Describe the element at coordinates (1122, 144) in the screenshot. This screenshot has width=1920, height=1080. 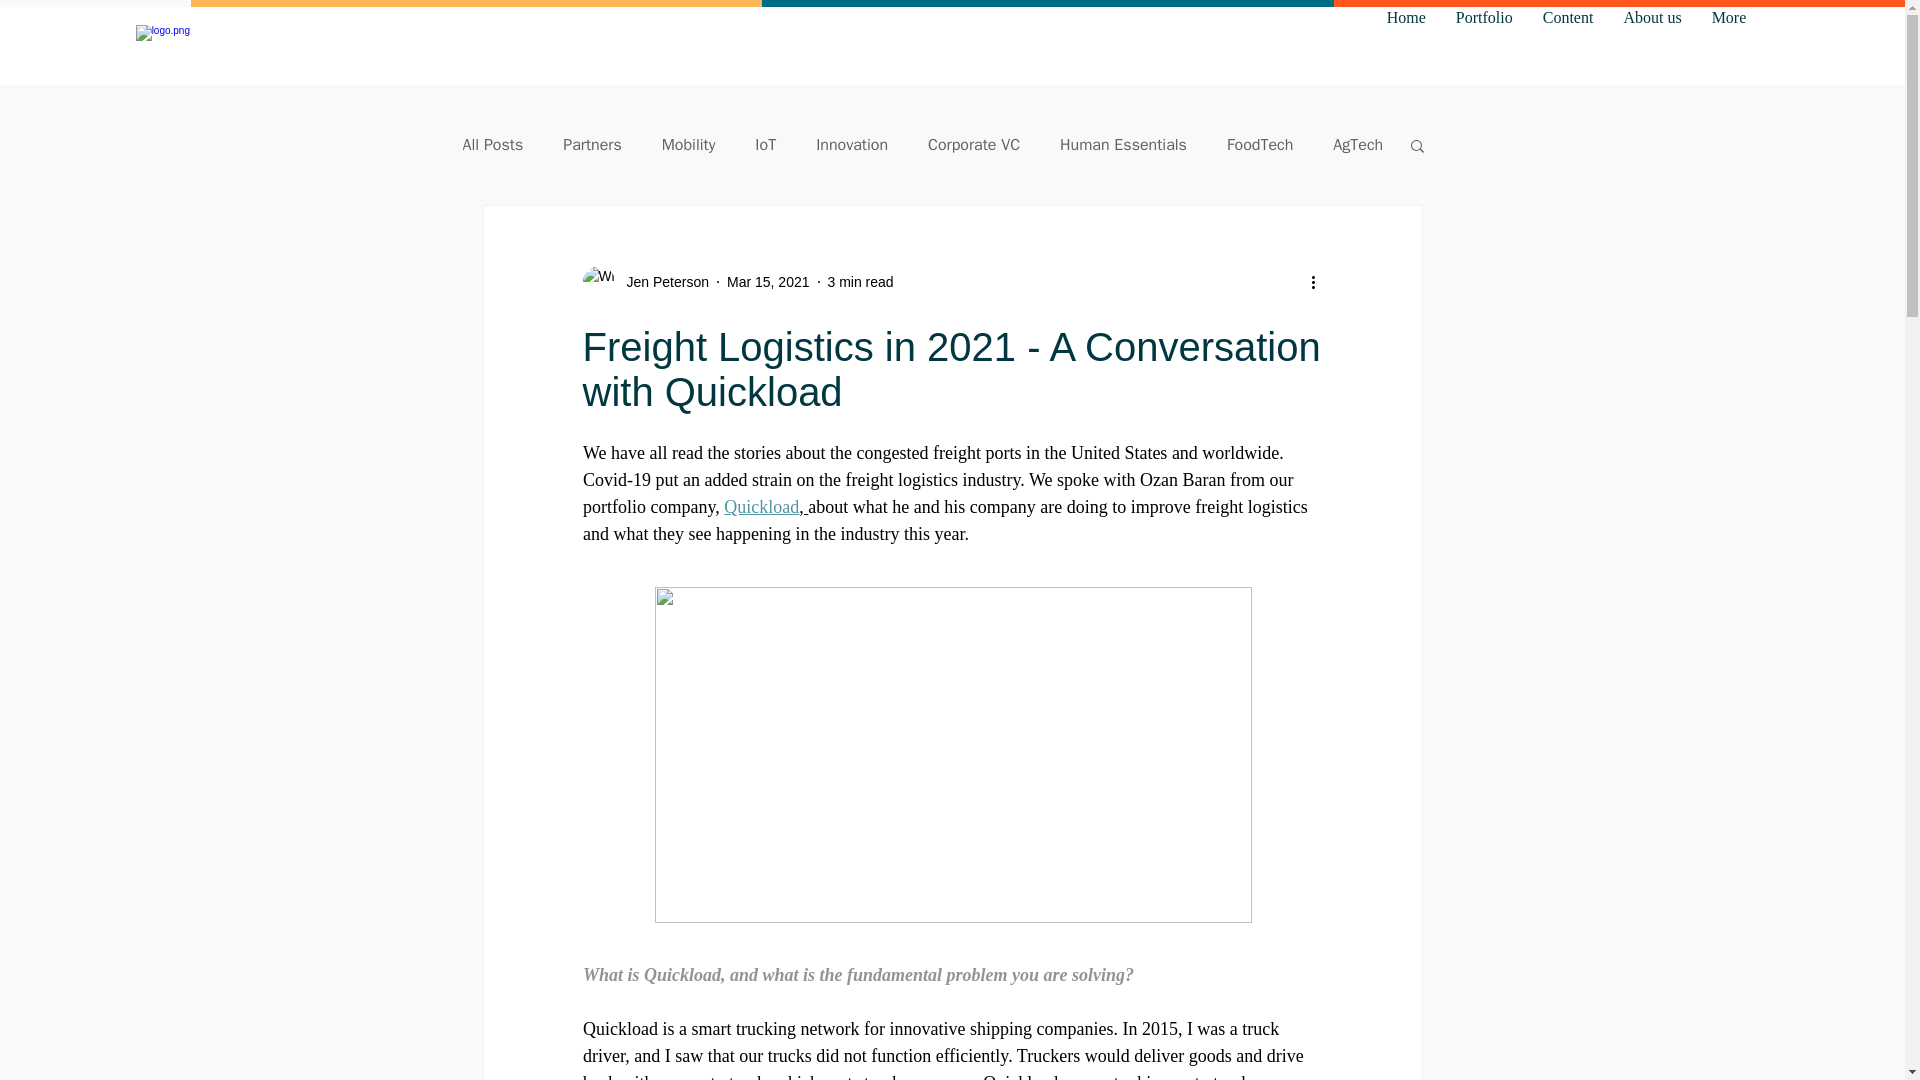
I see `Human Essentials` at that location.